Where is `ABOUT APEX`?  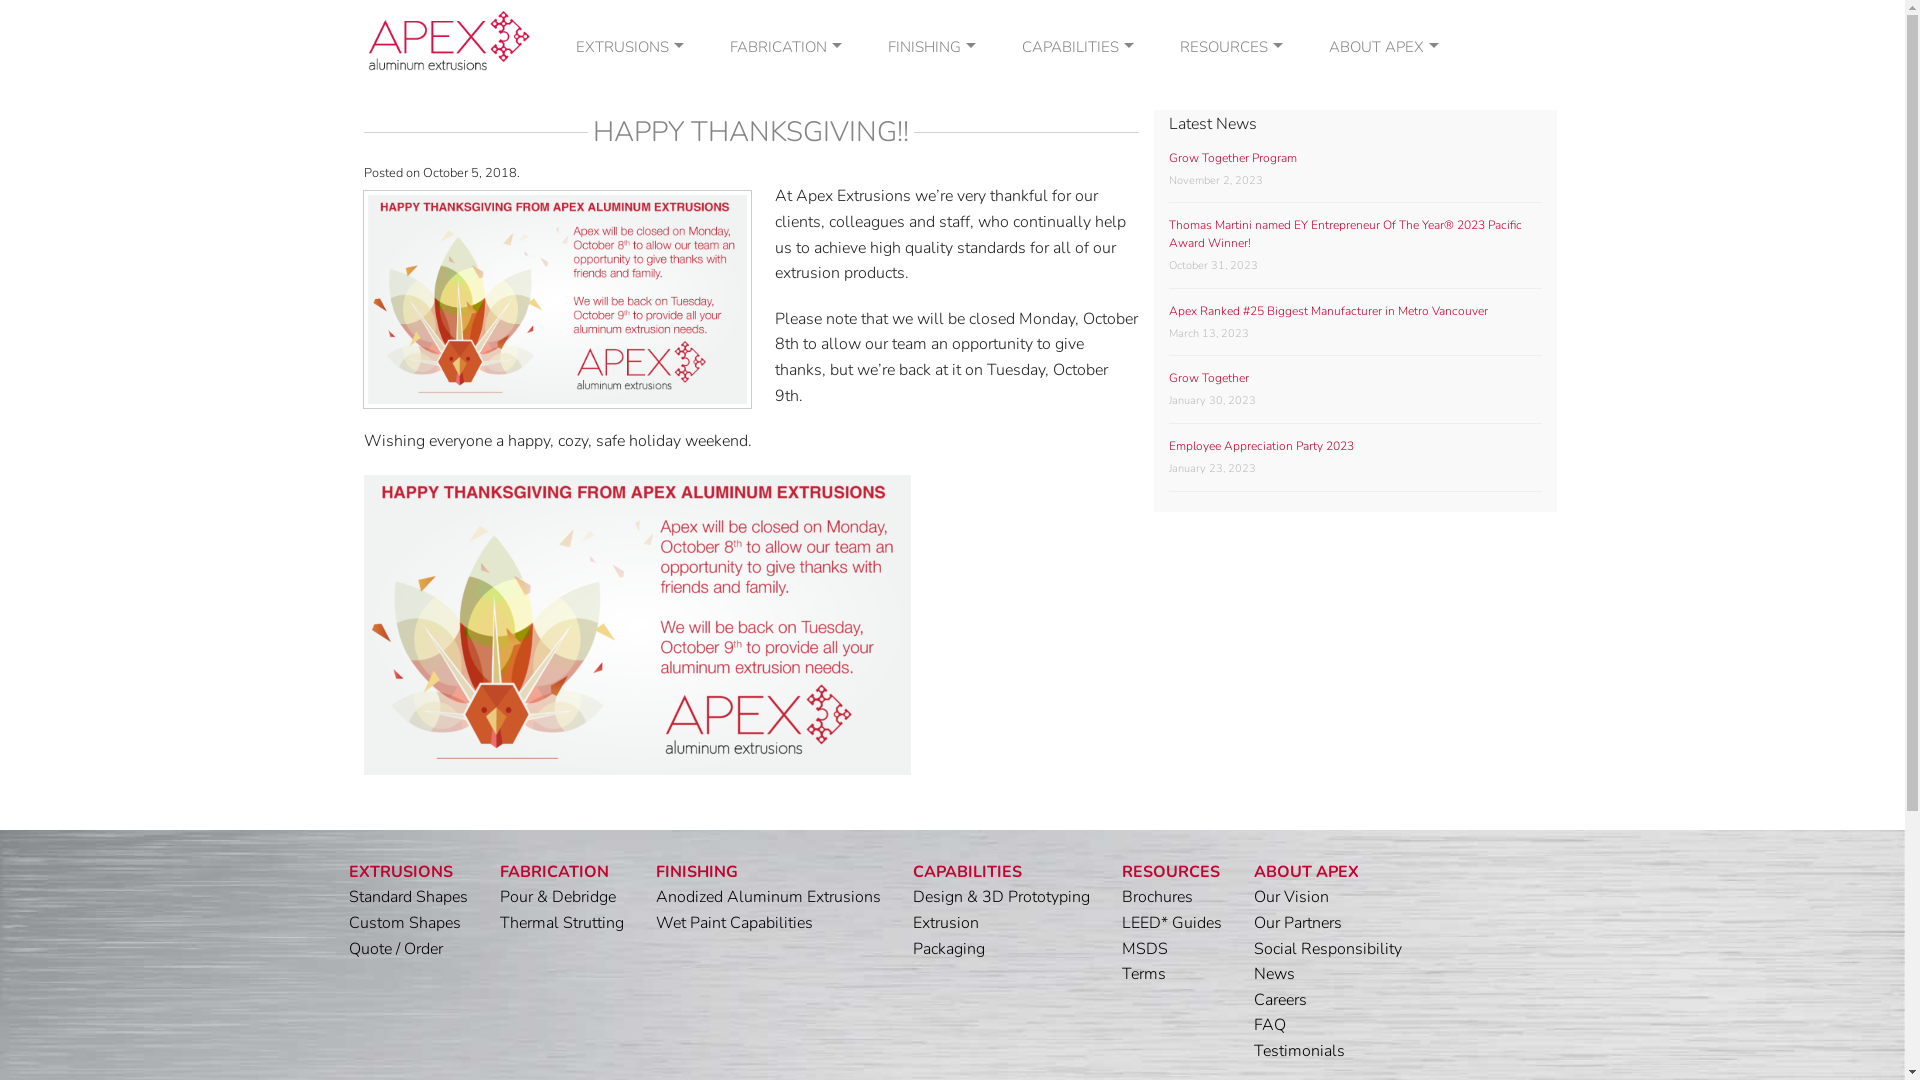 ABOUT APEX is located at coordinates (1306, 872).